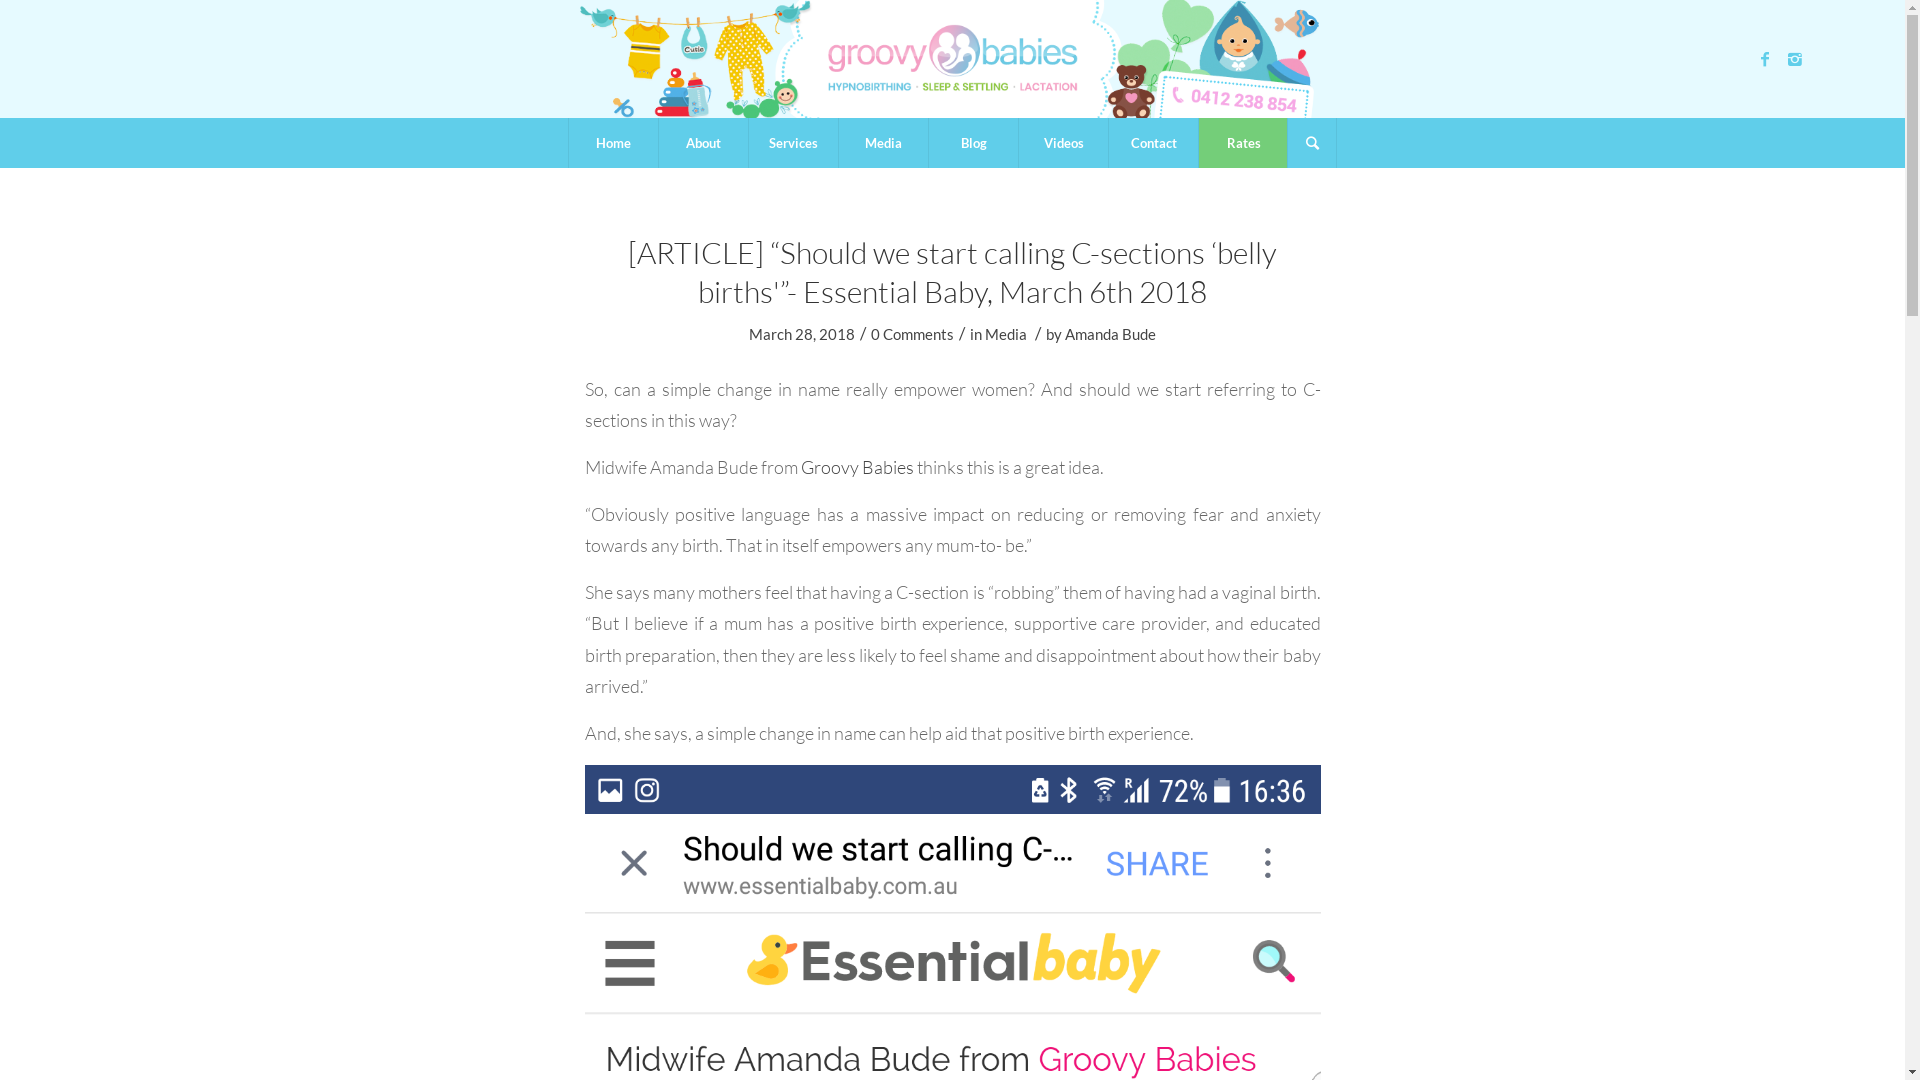 The width and height of the screenshot is (1920, 1080). What do you see at coordinates (1110, 334) in the screenshot?
I see `Amanda Bude` at bounding box center [1110, 334].